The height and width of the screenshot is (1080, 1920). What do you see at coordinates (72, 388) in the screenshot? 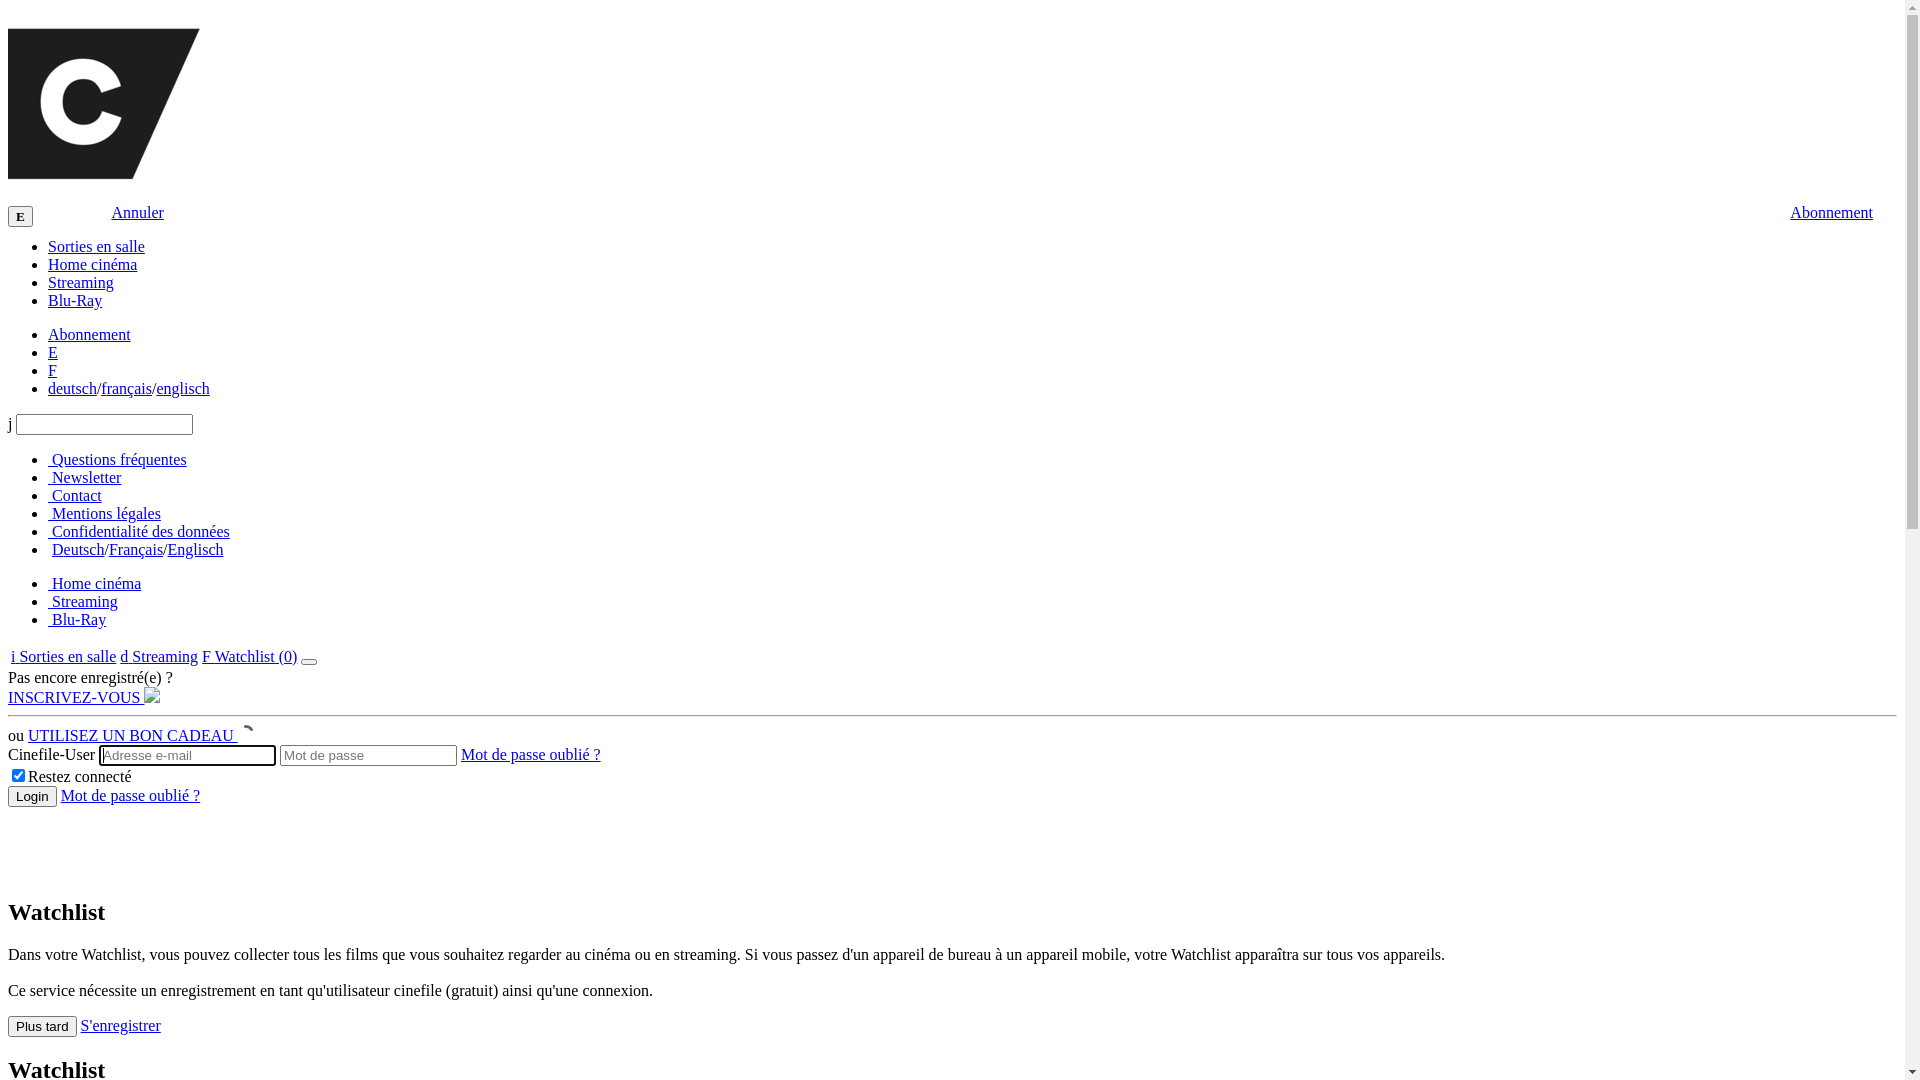
I see `deutsch` at bounding box center [72, 388].